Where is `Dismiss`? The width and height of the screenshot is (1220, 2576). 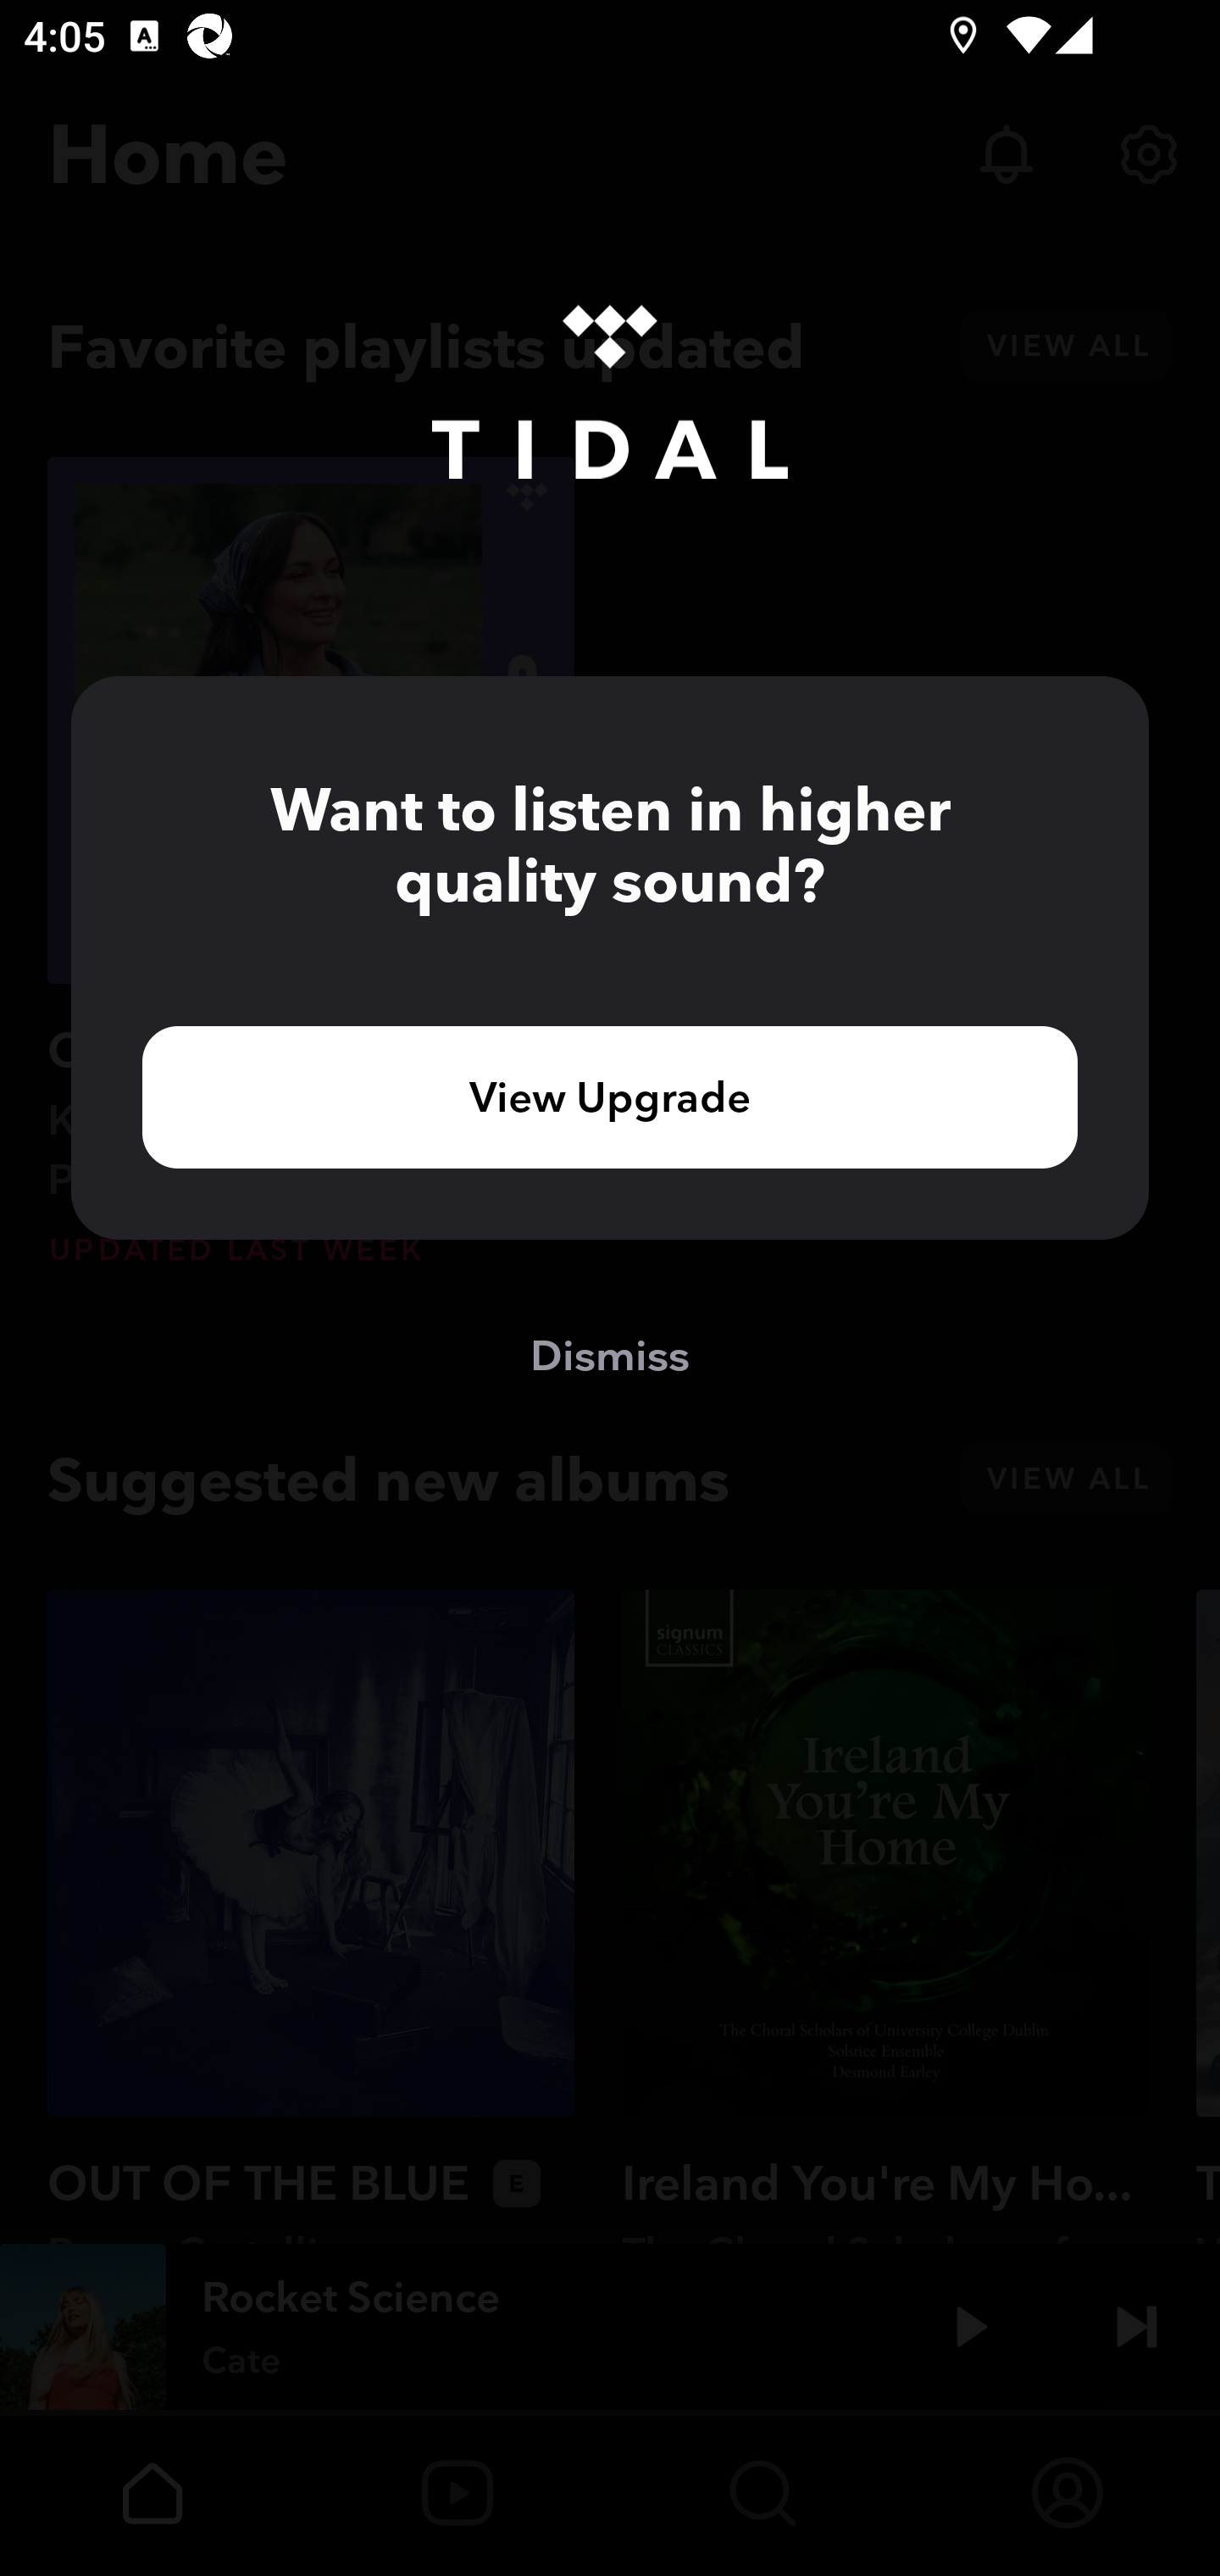
Dismiss is located at coordinates (610, 1354).